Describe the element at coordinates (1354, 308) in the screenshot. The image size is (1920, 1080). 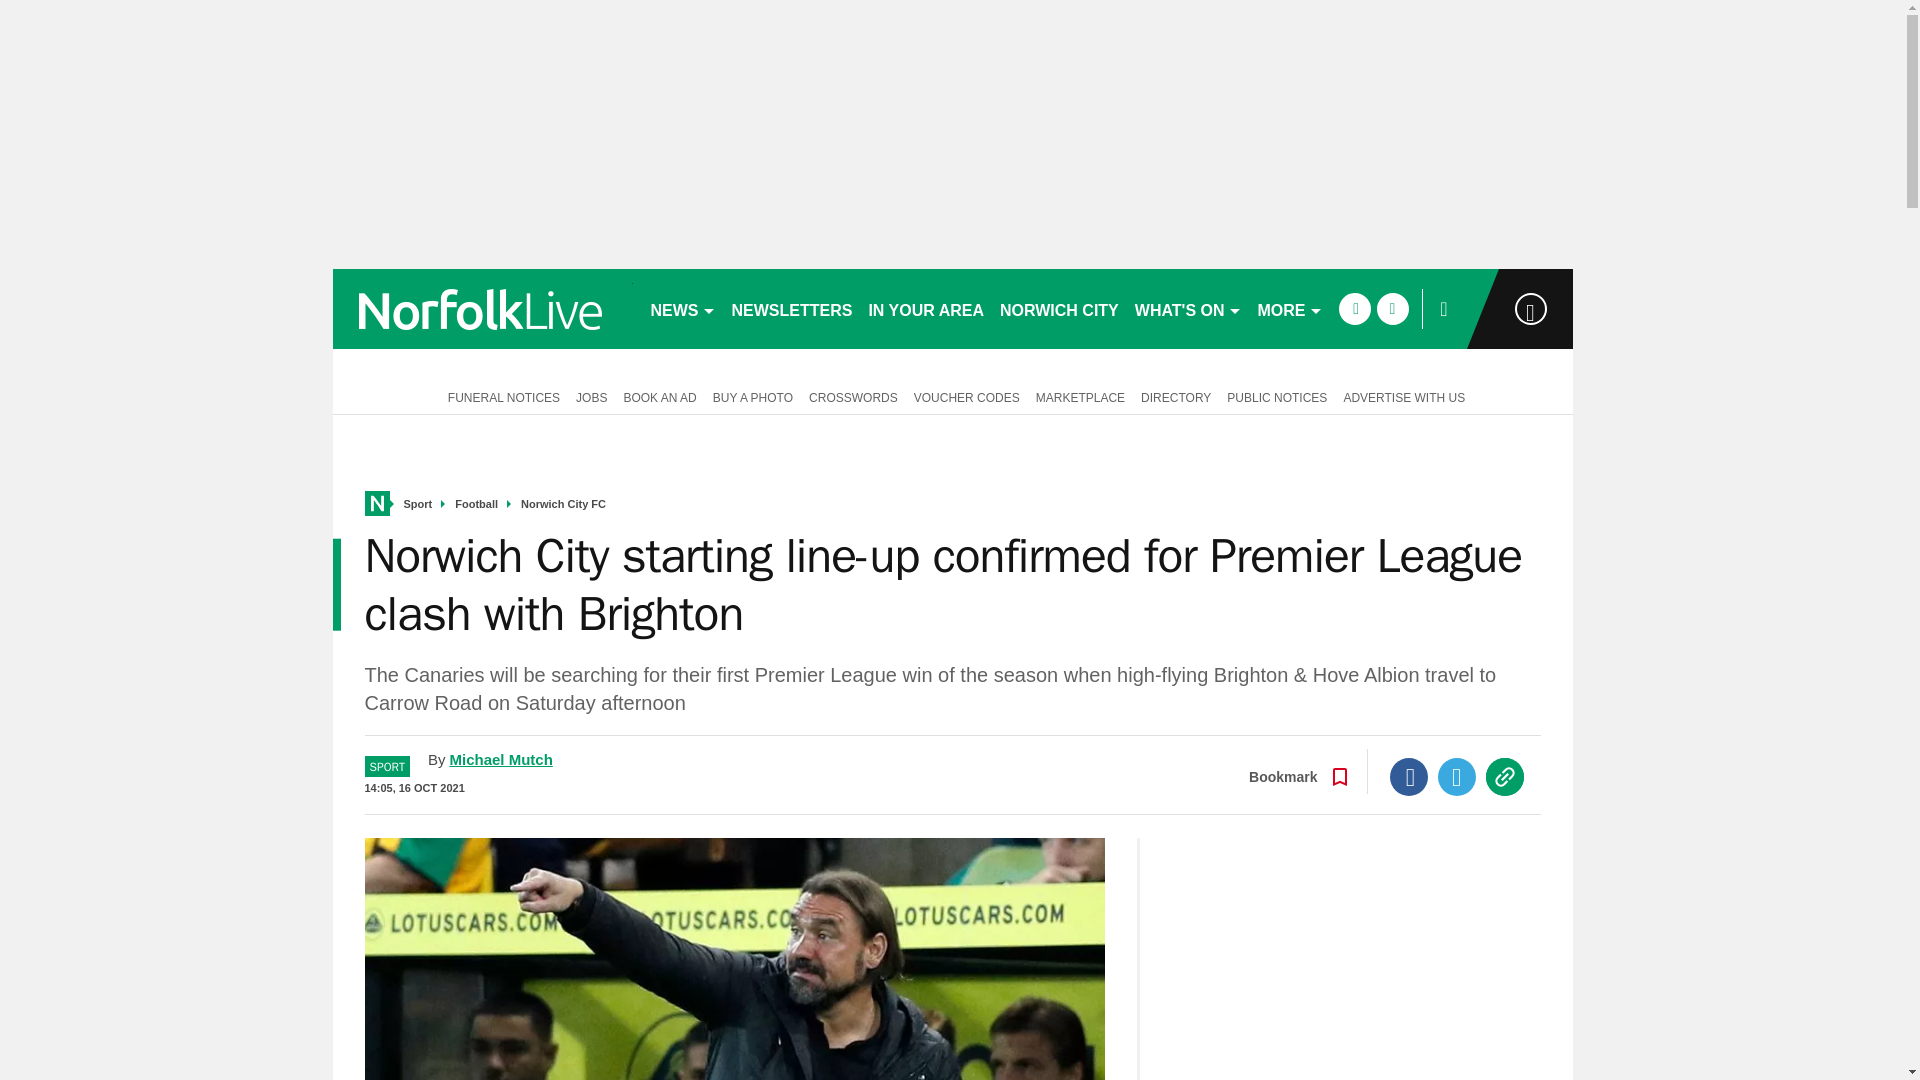
I see `facebook` at that location.